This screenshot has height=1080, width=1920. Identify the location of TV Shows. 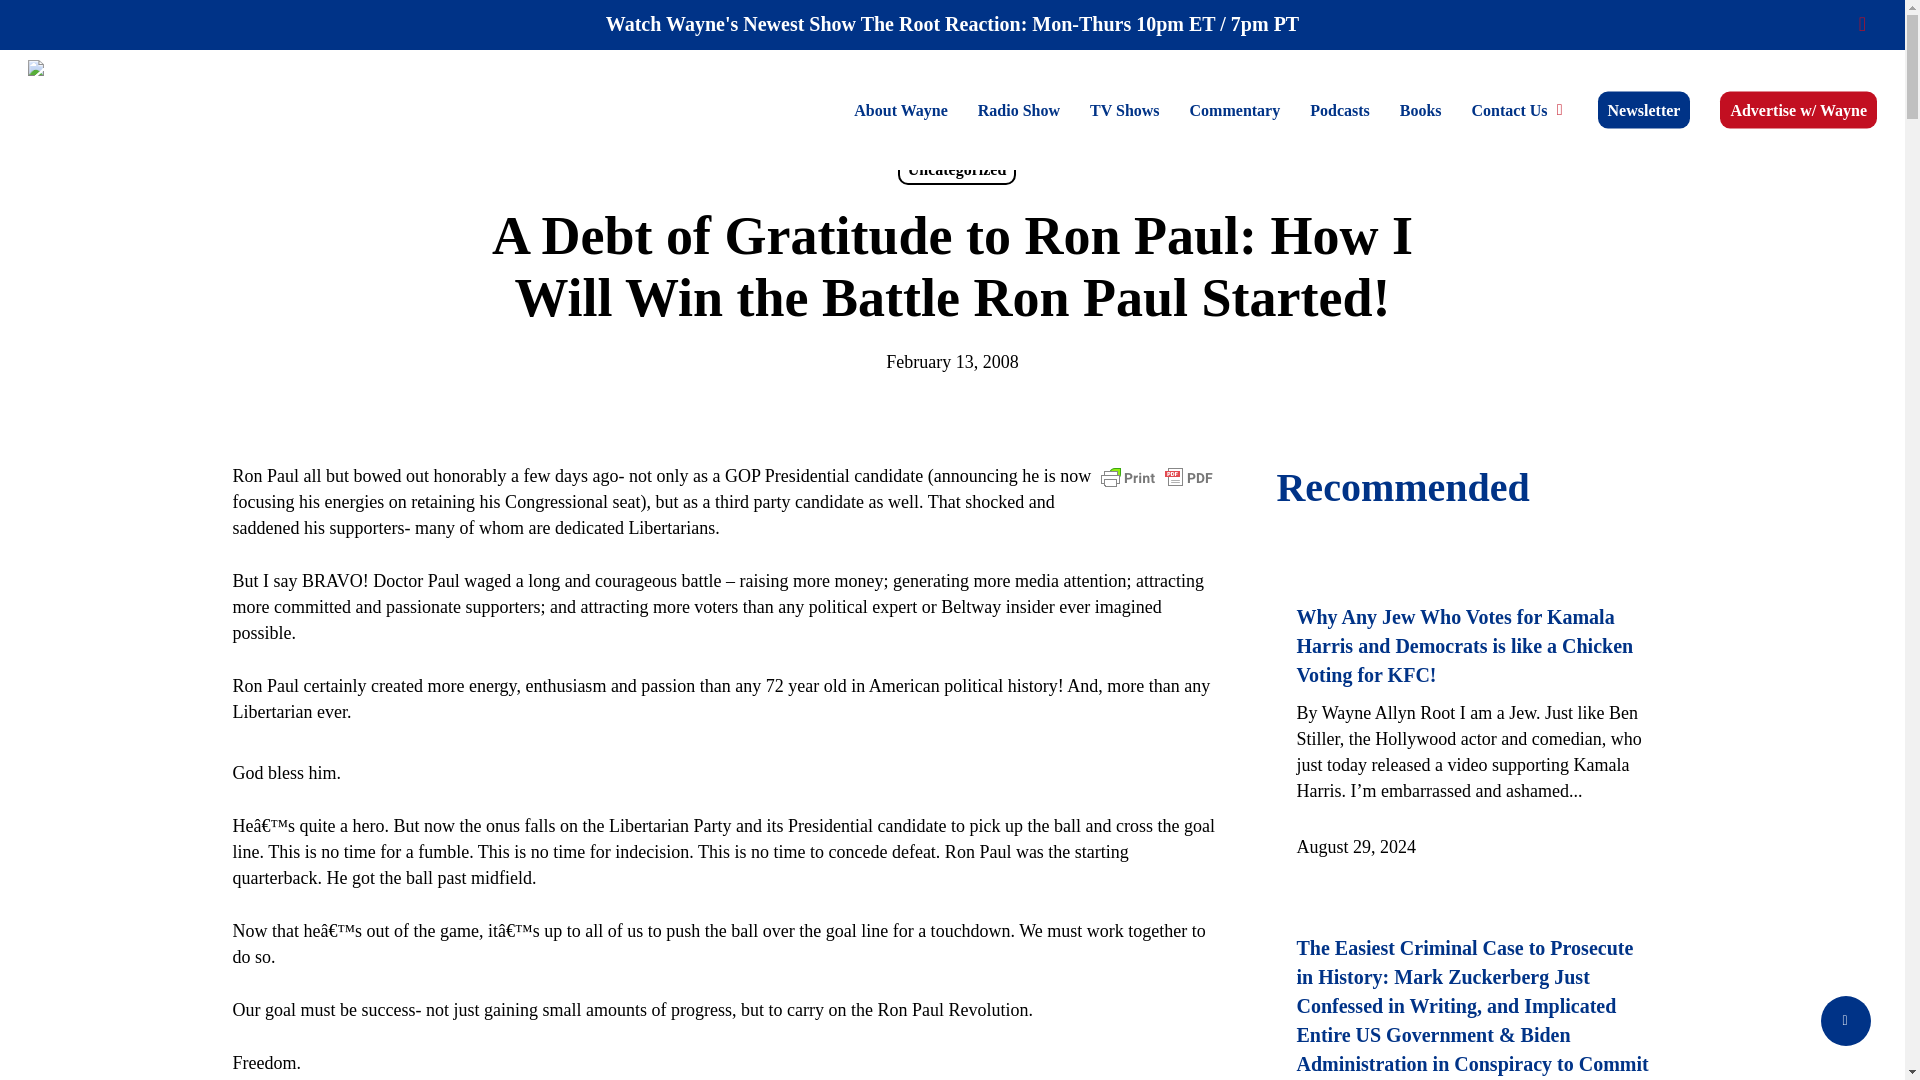
(1125, 109).